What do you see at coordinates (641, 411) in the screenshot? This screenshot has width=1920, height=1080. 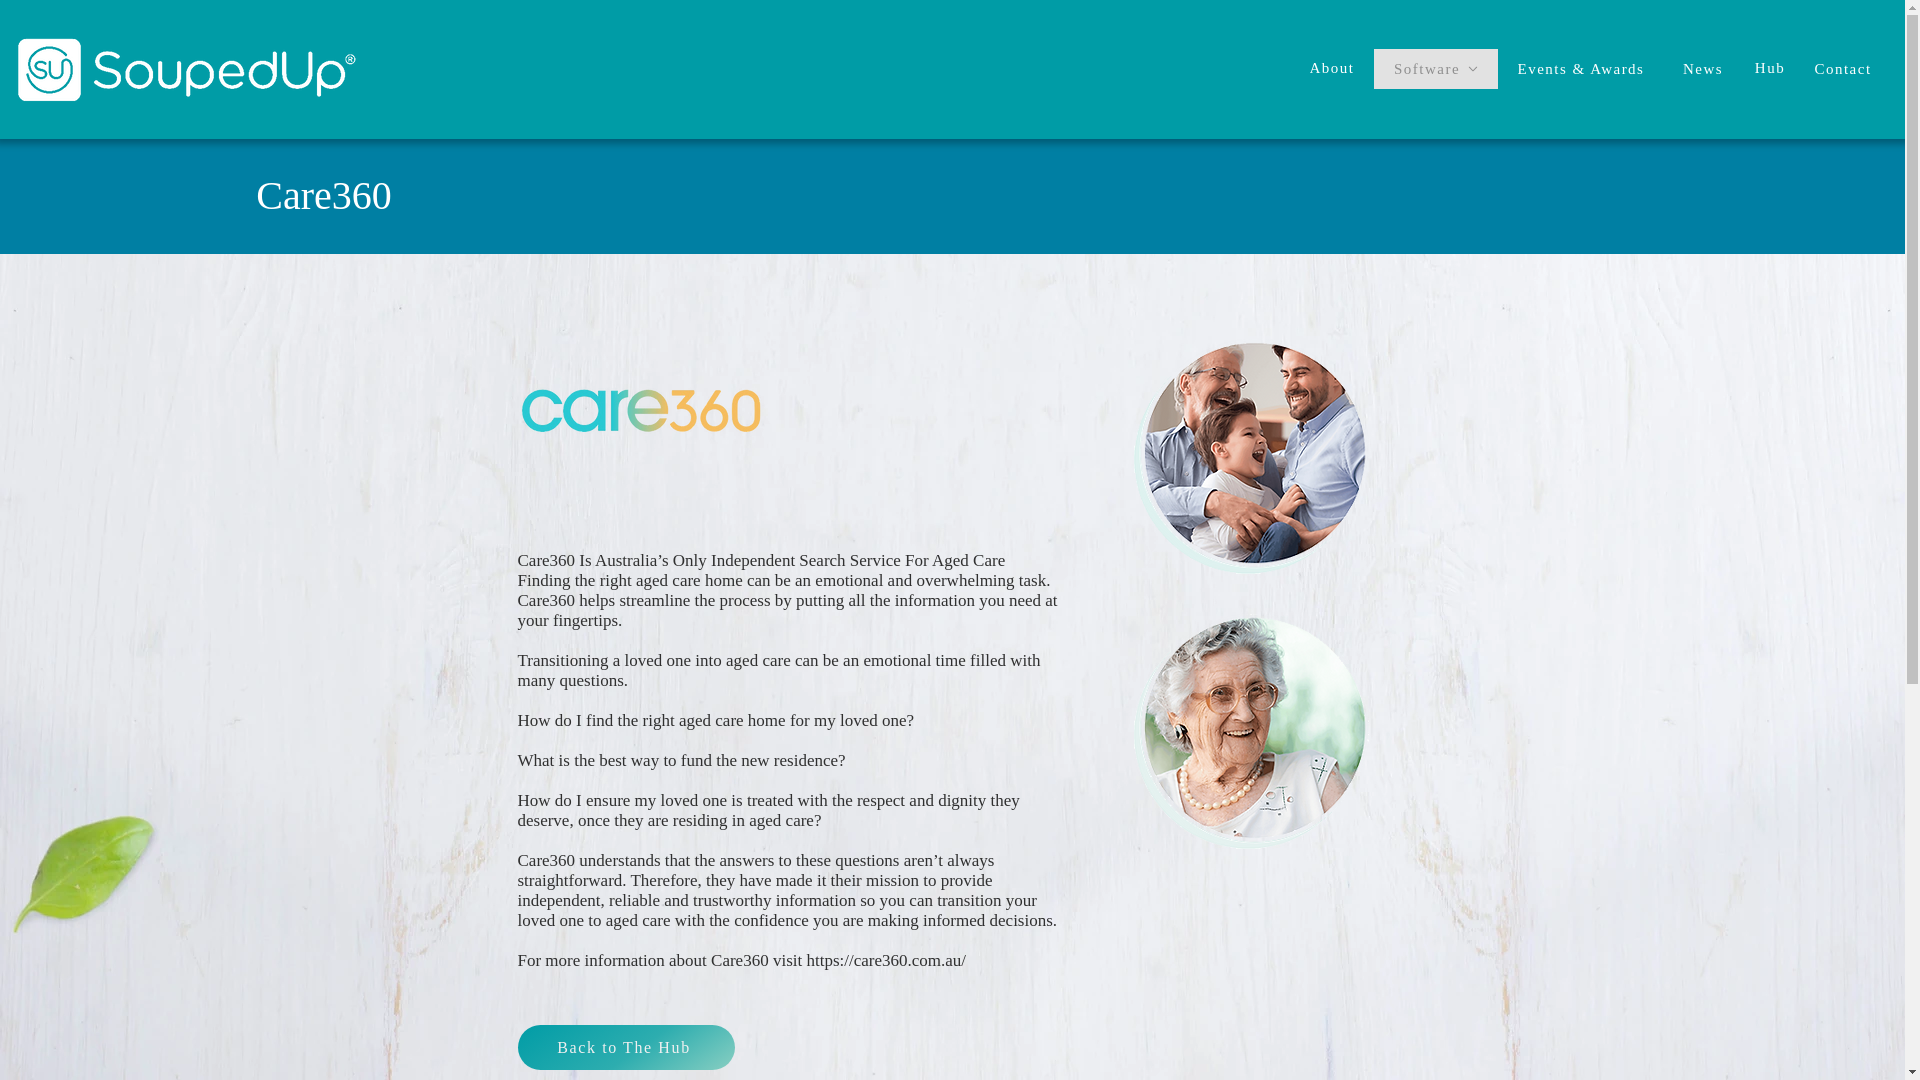 I see `Care360` at bounding box center [641, 411].